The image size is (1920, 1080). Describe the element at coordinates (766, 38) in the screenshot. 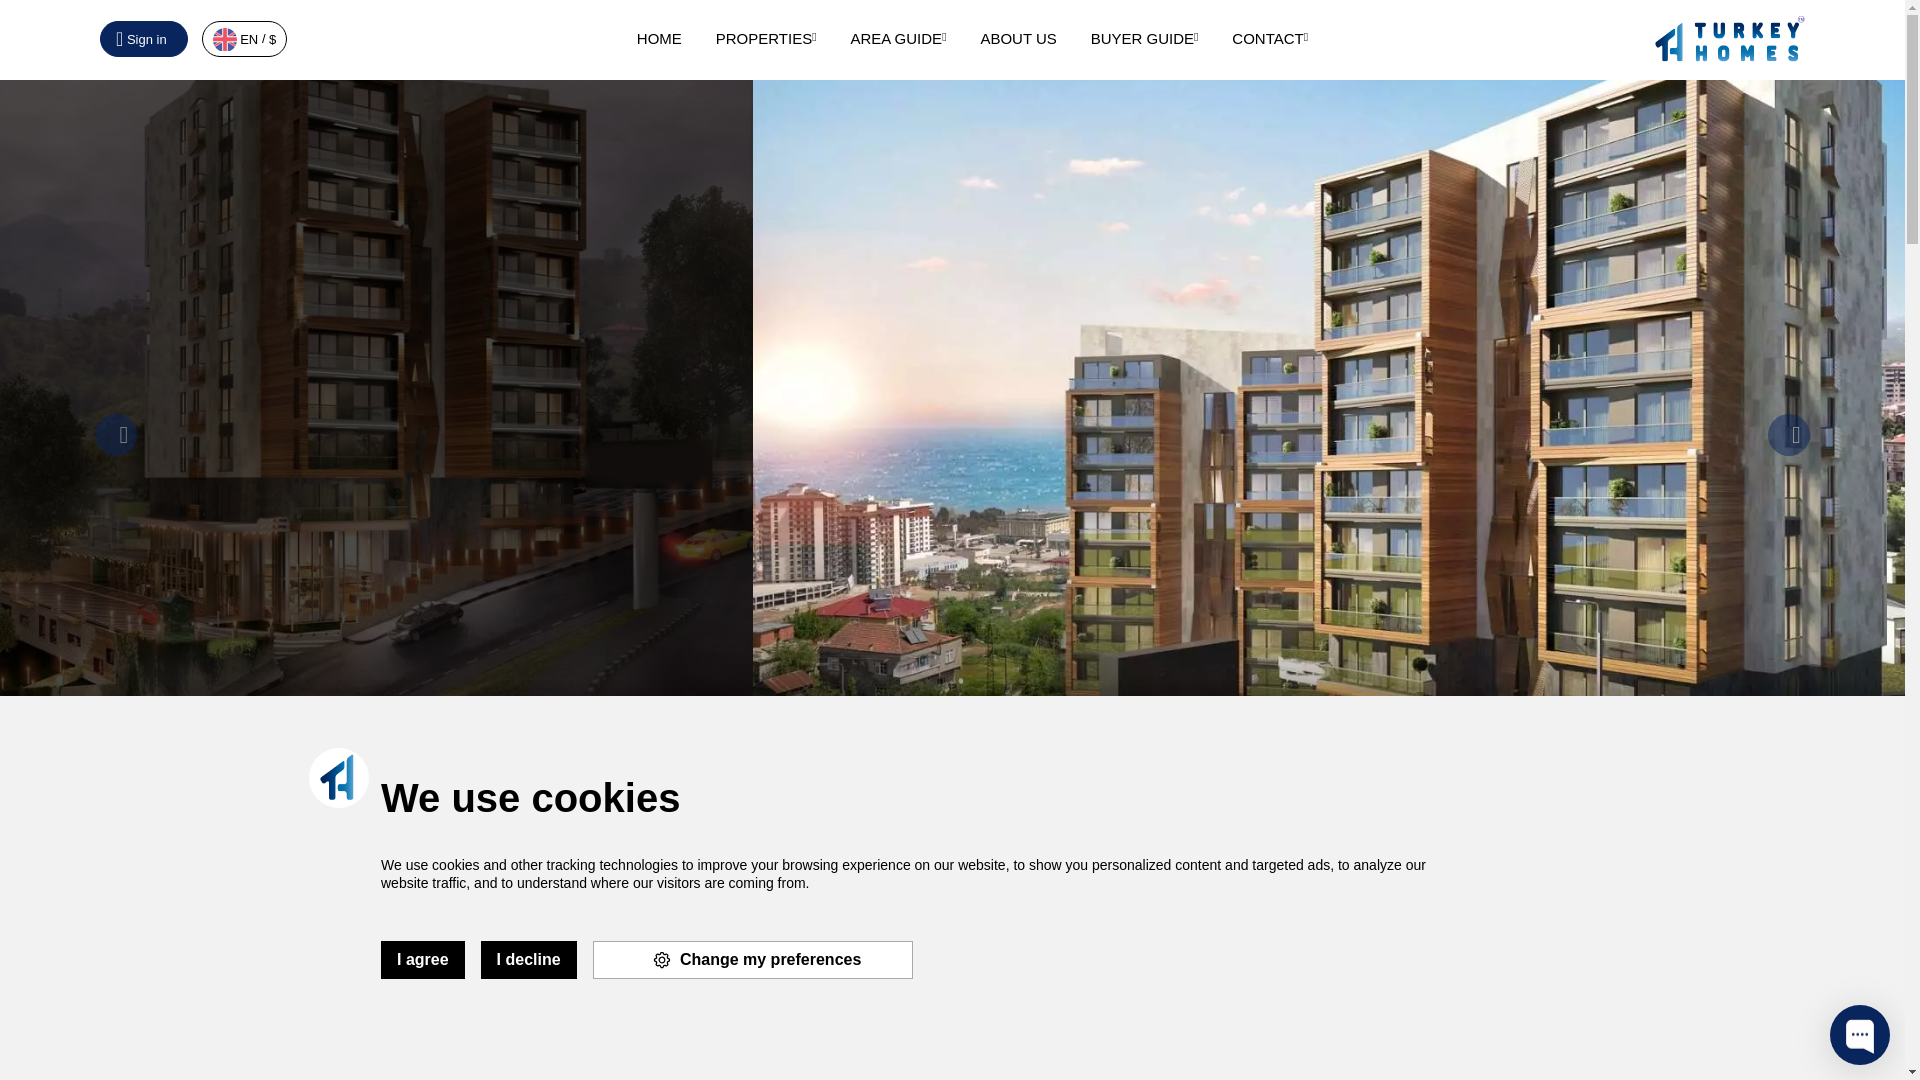

I see `PROPERTIES` at that location.